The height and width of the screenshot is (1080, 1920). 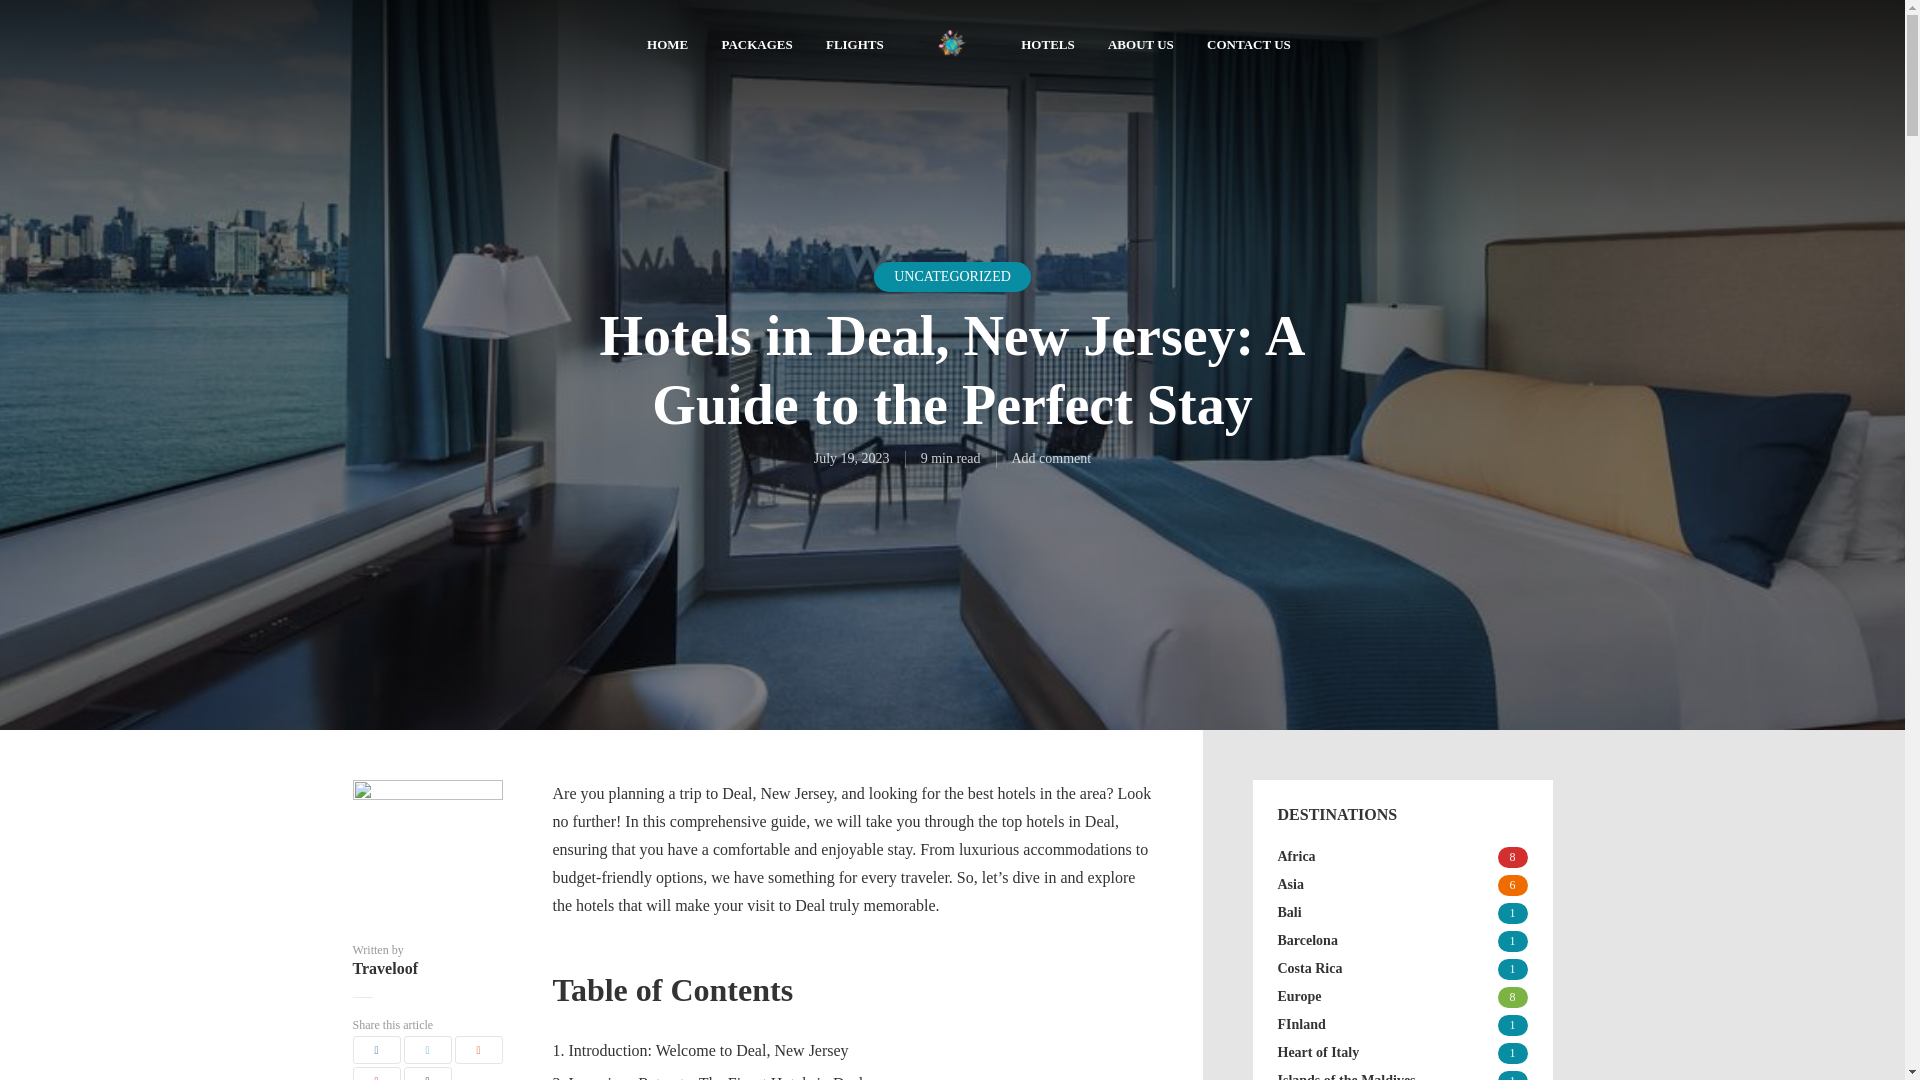 I want to click on HOTELS, so click(x=1047, y=46).